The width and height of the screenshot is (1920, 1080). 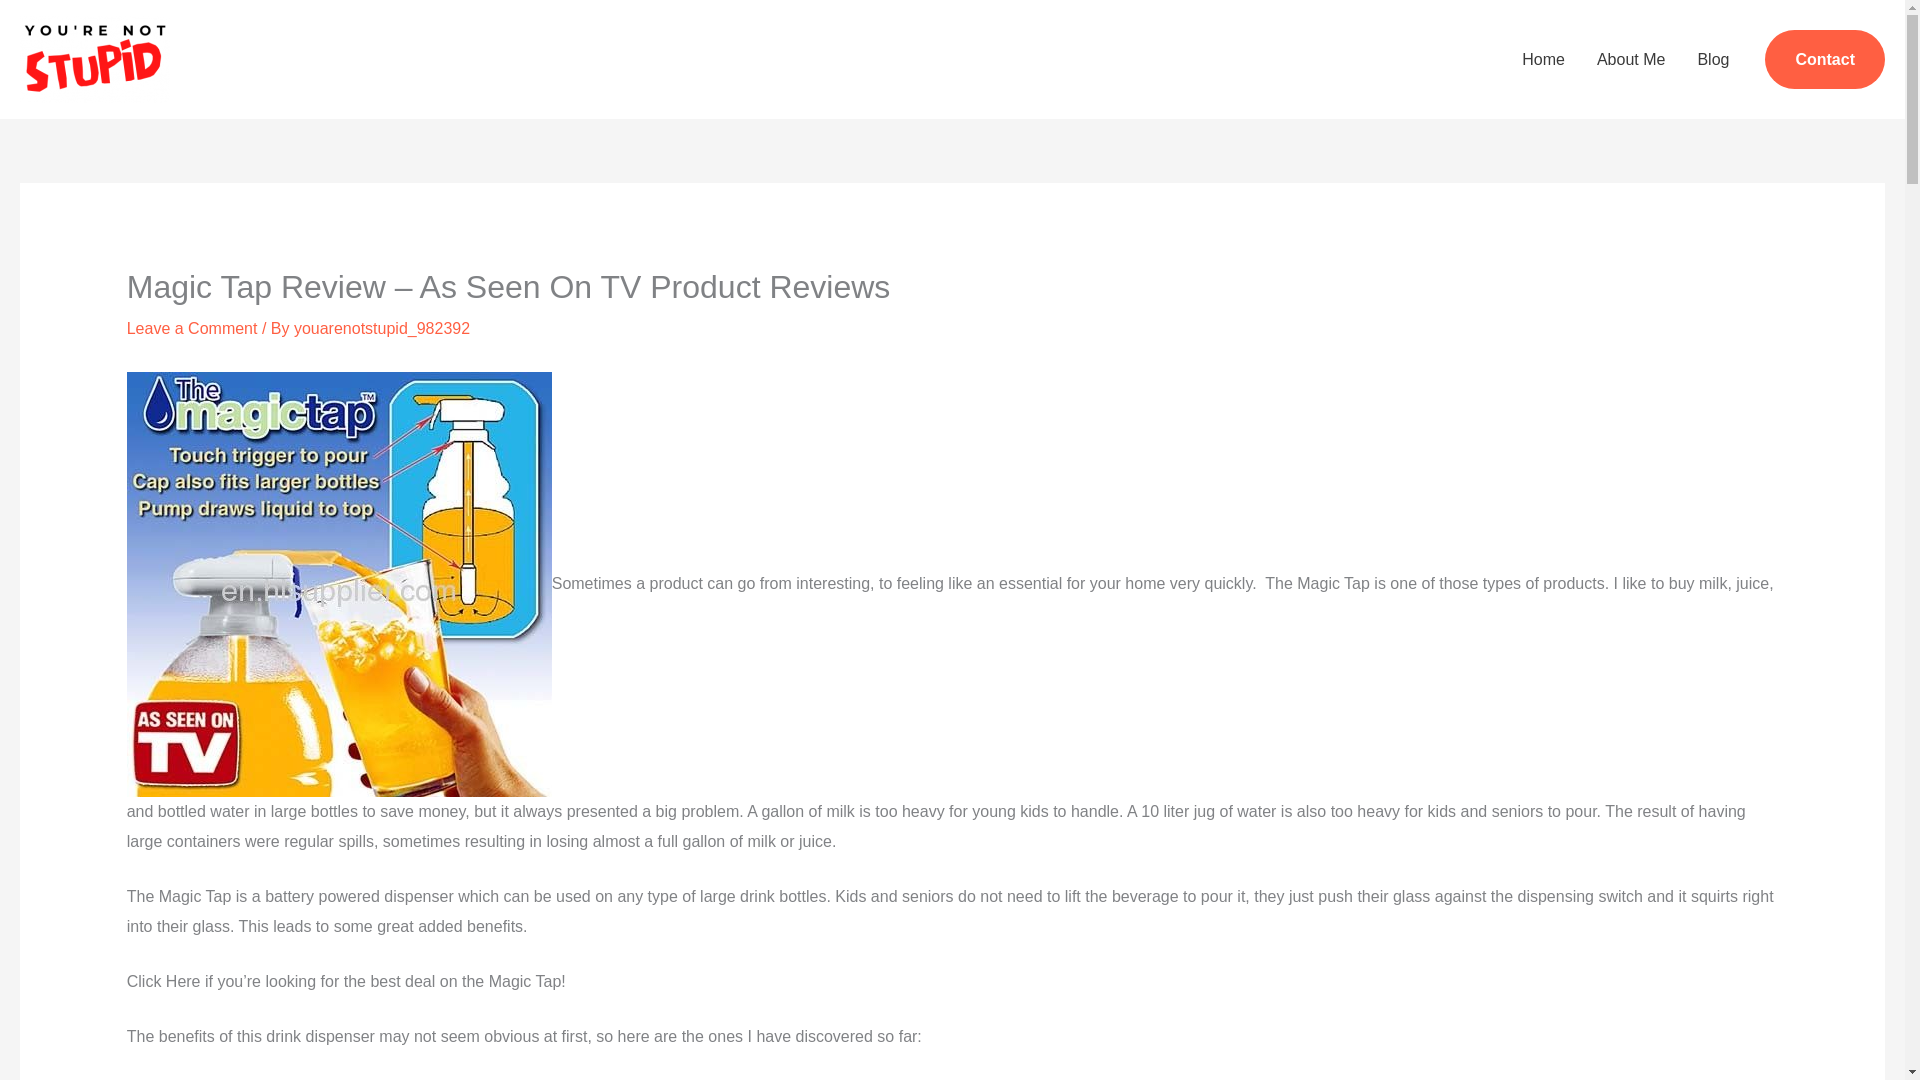 I want to click on Home, so click(x=1542, y=58).